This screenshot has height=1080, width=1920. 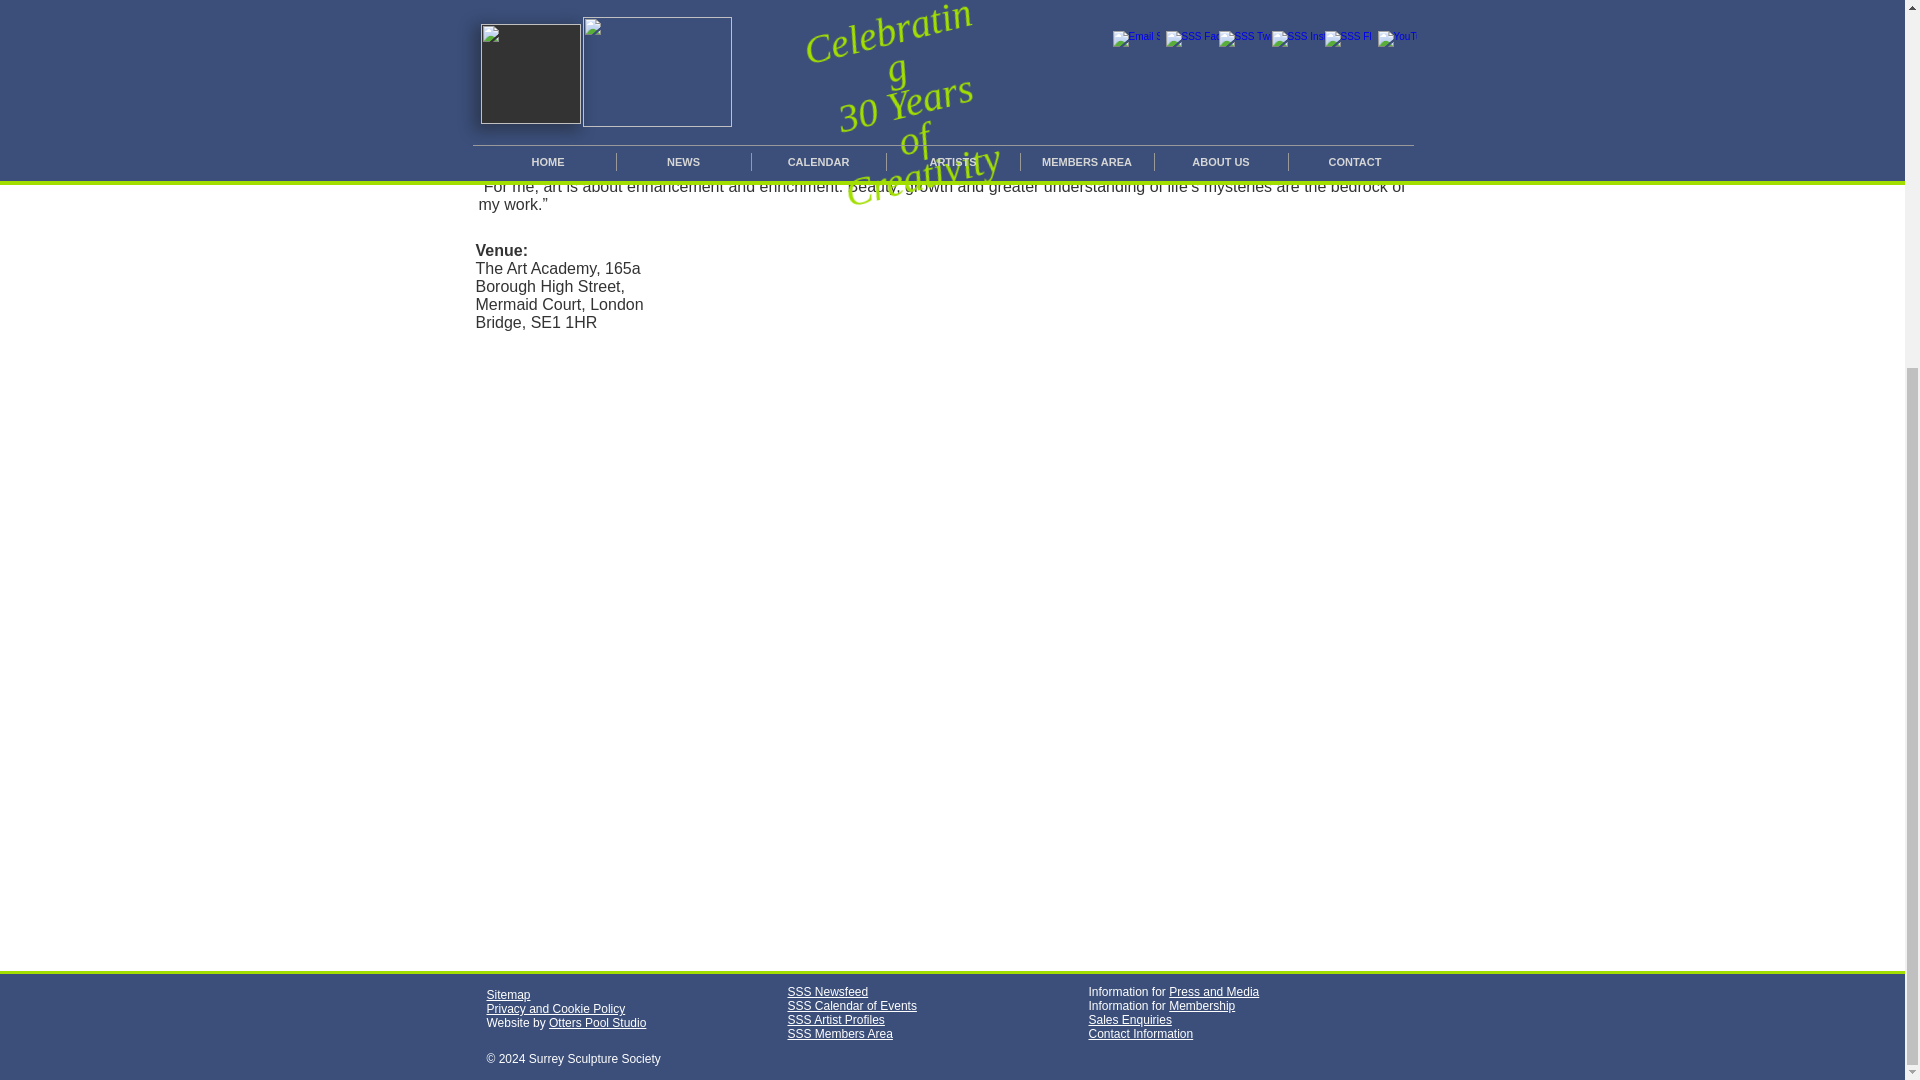 I want to click on SSS Newsfeed, so click(x=828, y=992).